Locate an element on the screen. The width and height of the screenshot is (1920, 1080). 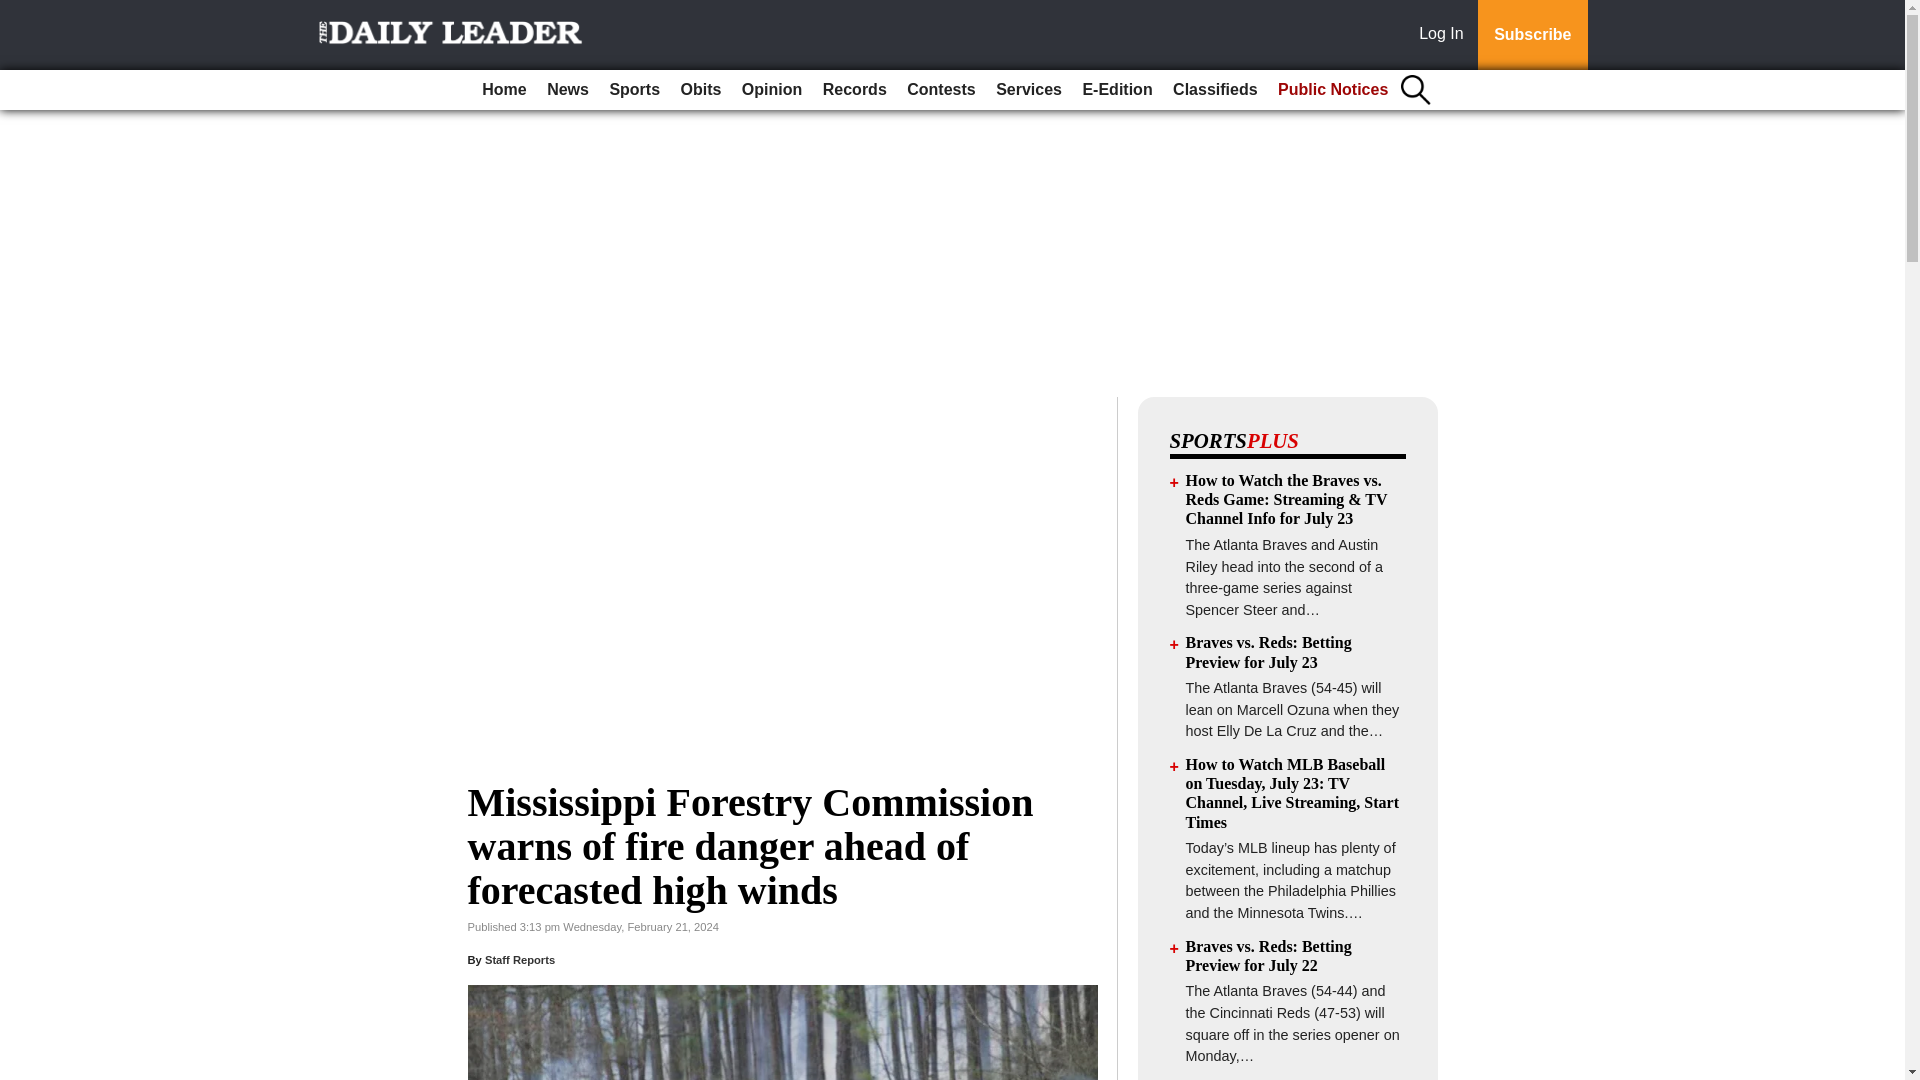
Home is located at coordinates (504, 90).